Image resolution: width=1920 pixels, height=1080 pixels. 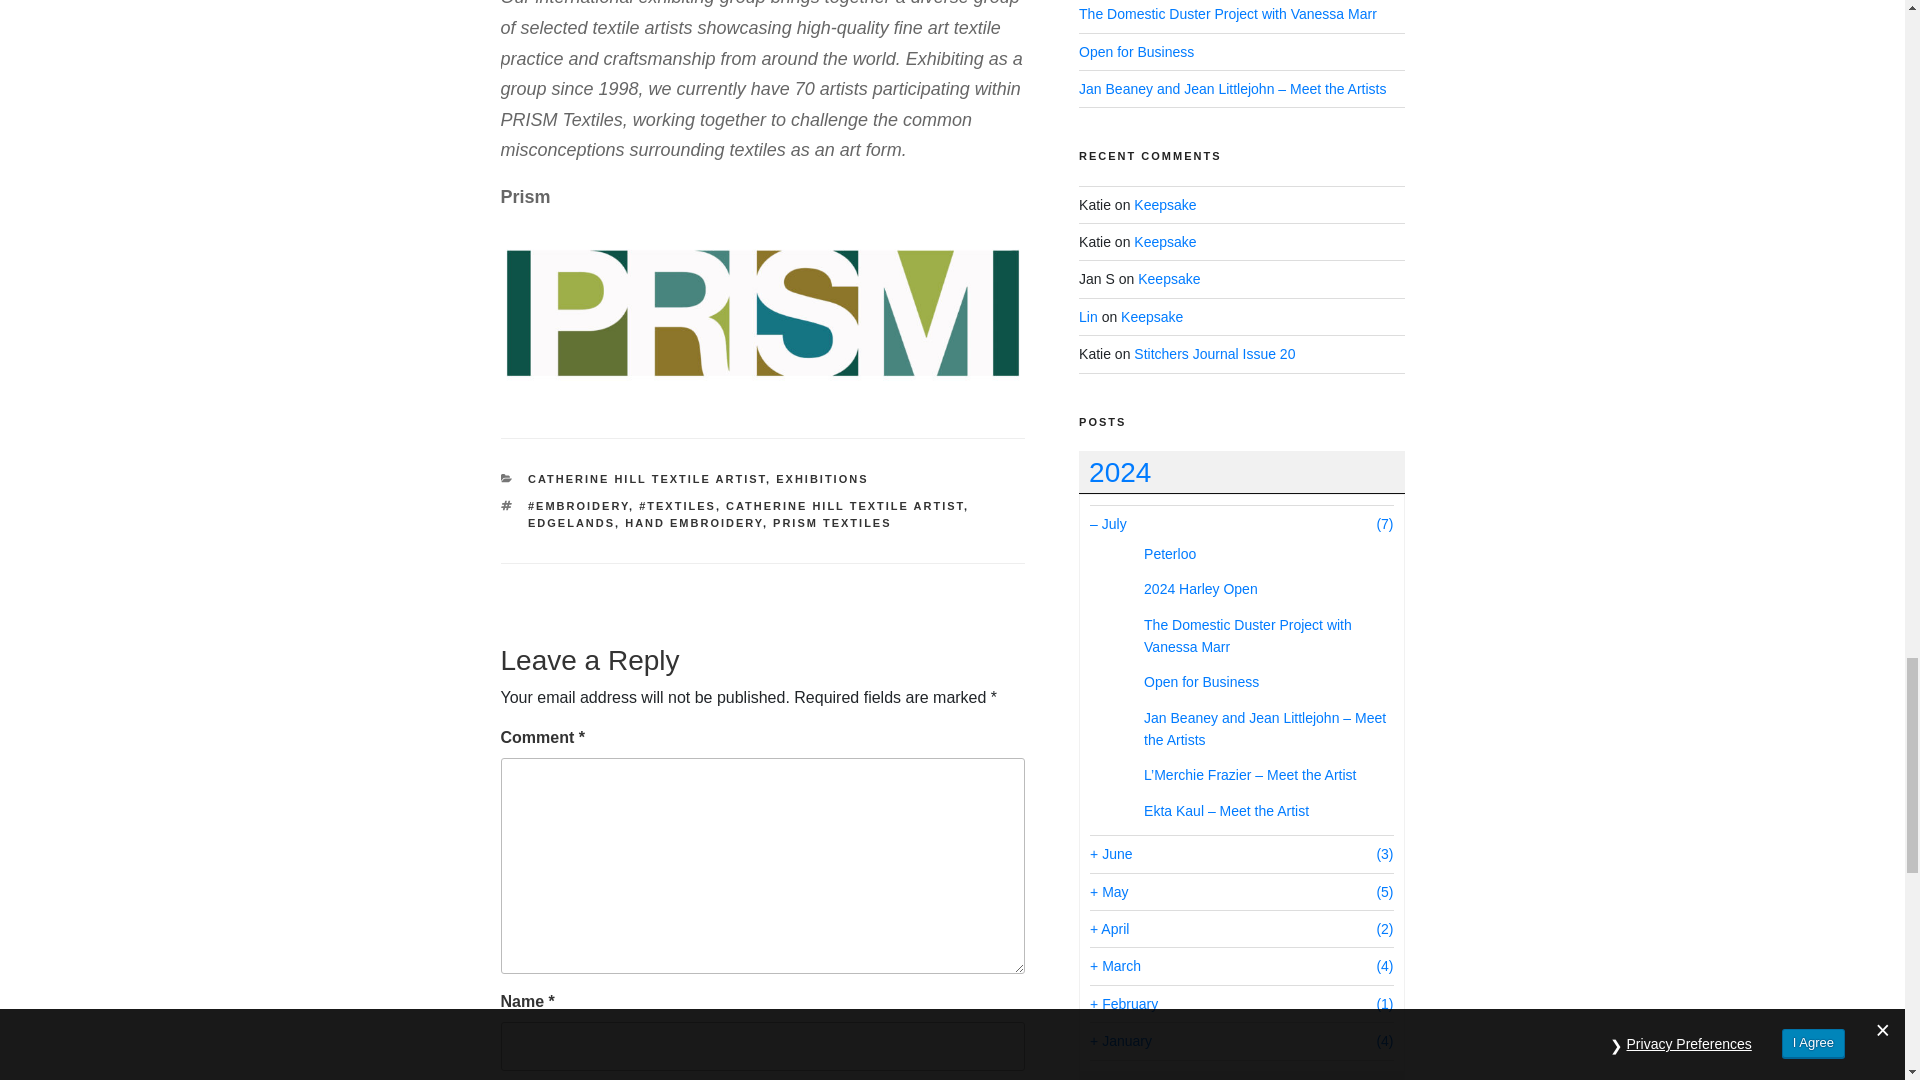 I want to click on HAND EMBROIDERY, so click(x=694, y=523).